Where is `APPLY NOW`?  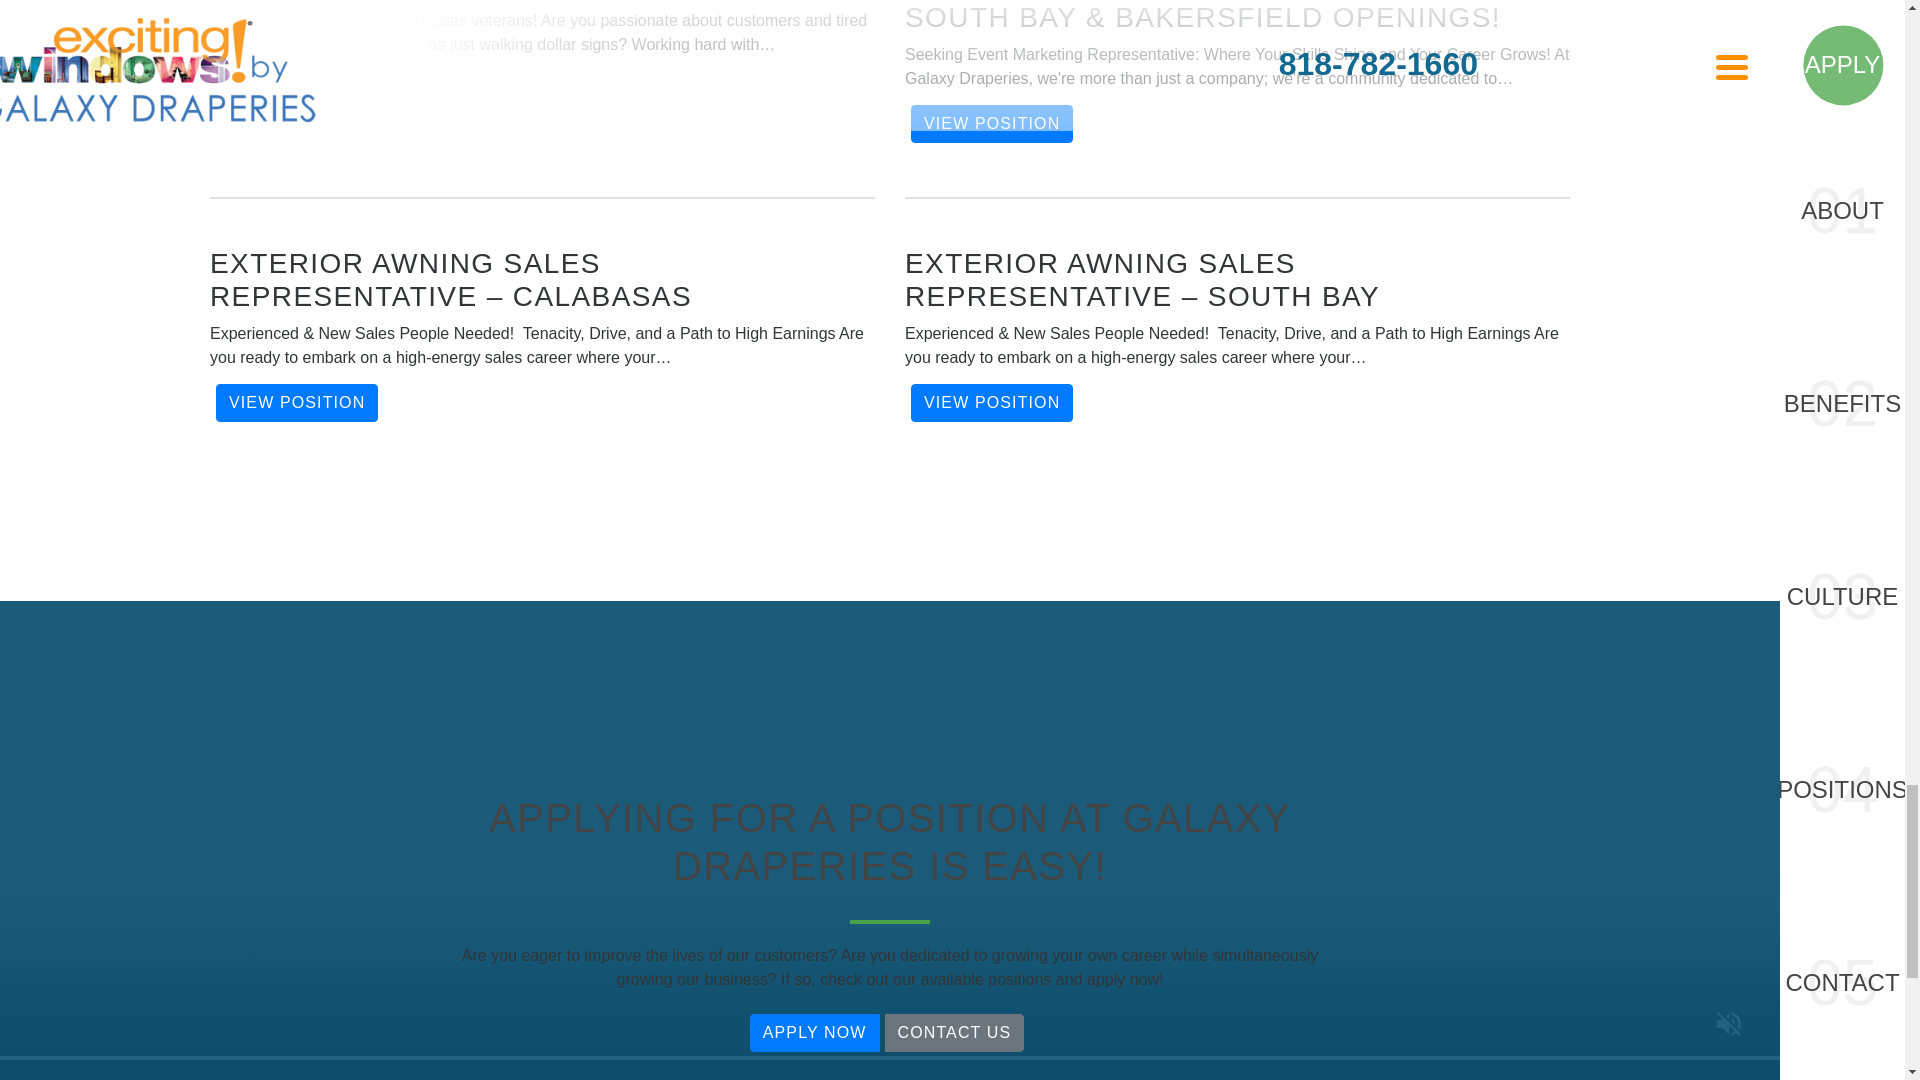
APPLY NOW is located at coordinates (814, 1032).